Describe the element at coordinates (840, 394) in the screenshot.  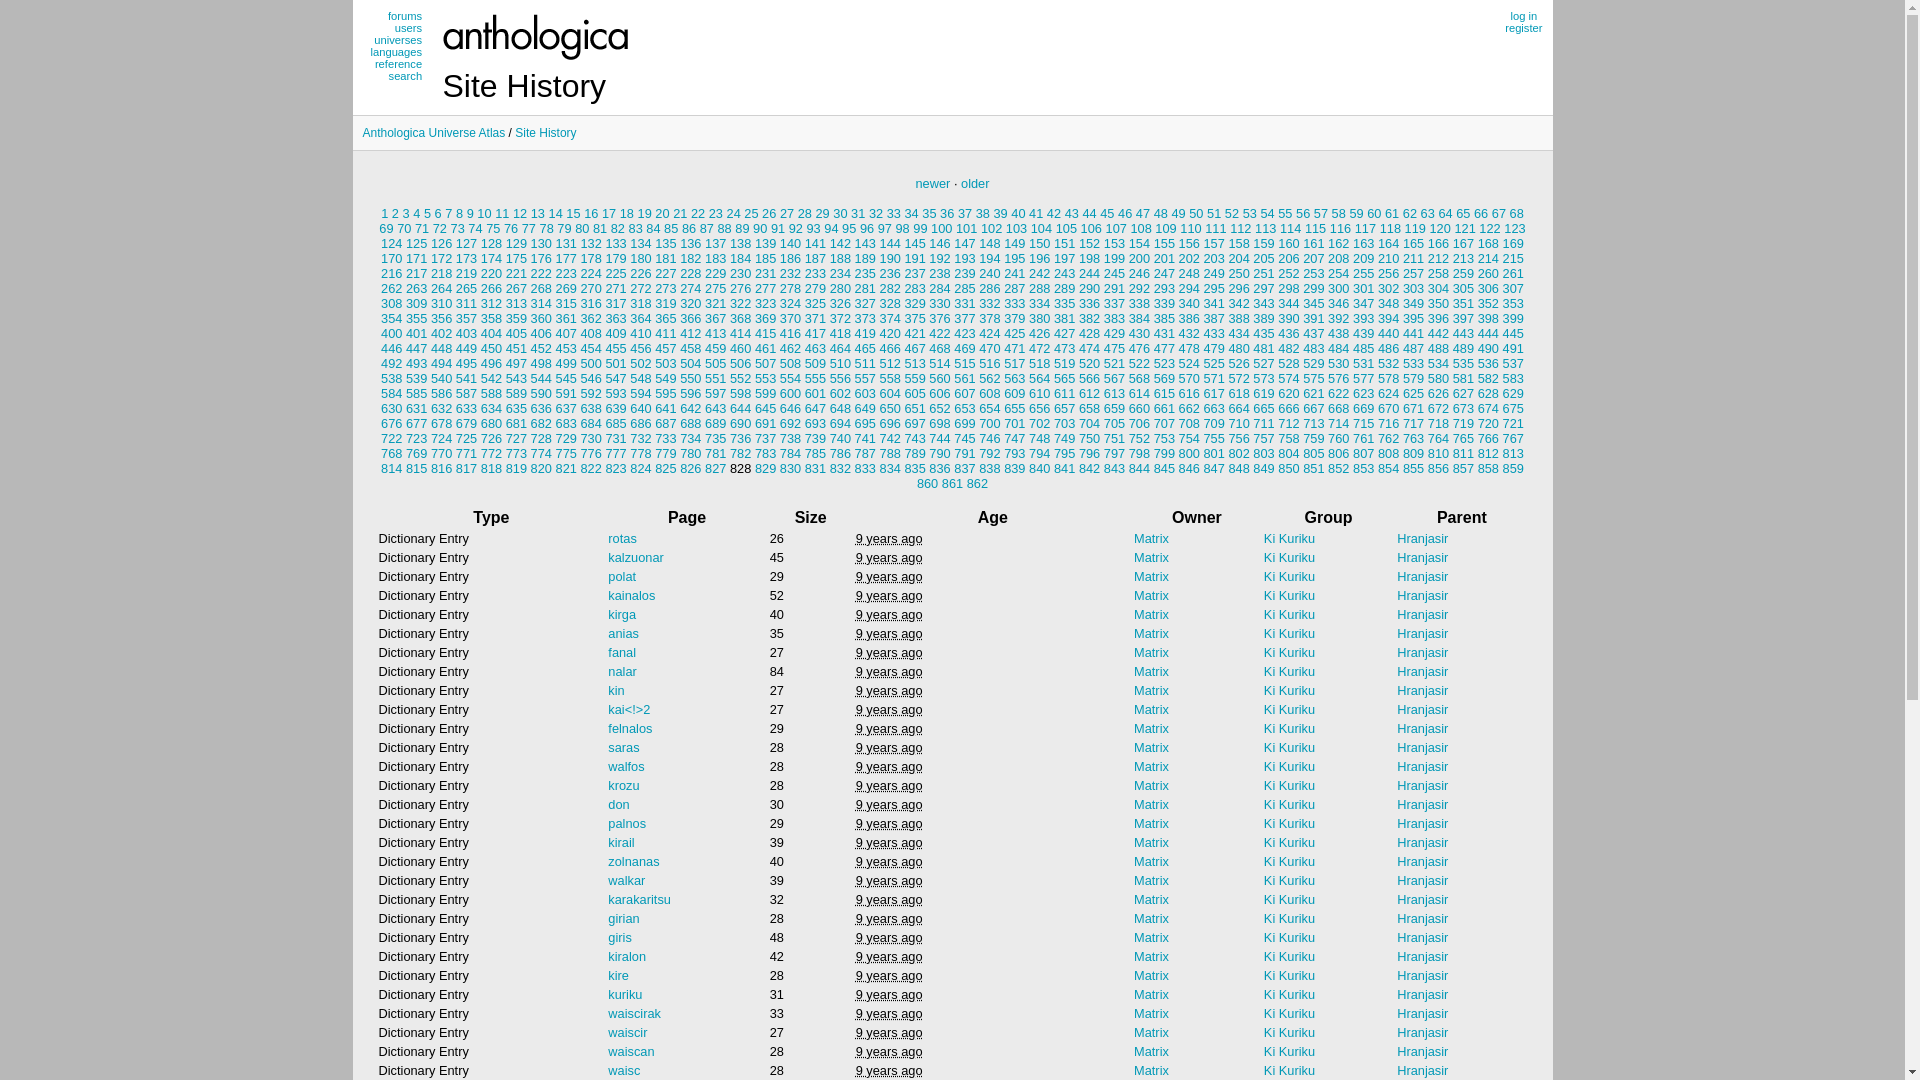
I see `602` at that location.